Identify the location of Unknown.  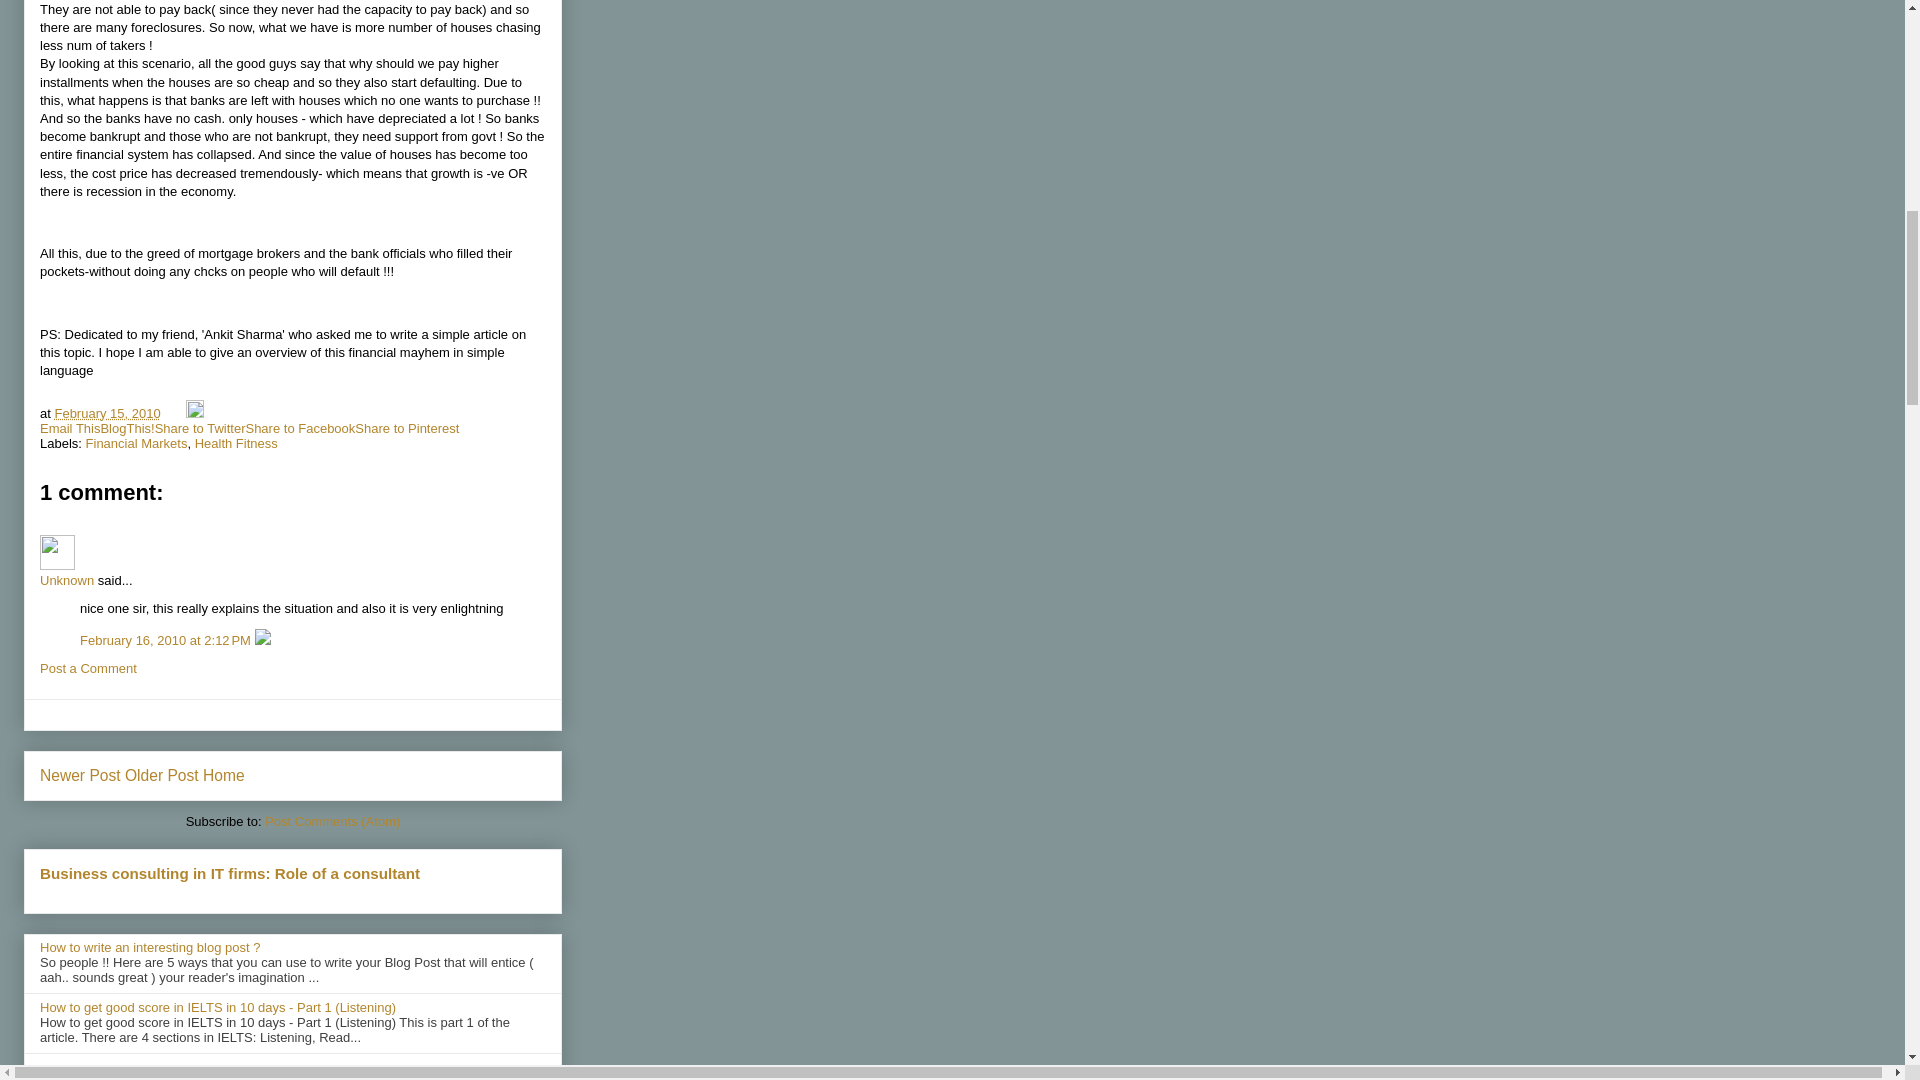
(67, 580).